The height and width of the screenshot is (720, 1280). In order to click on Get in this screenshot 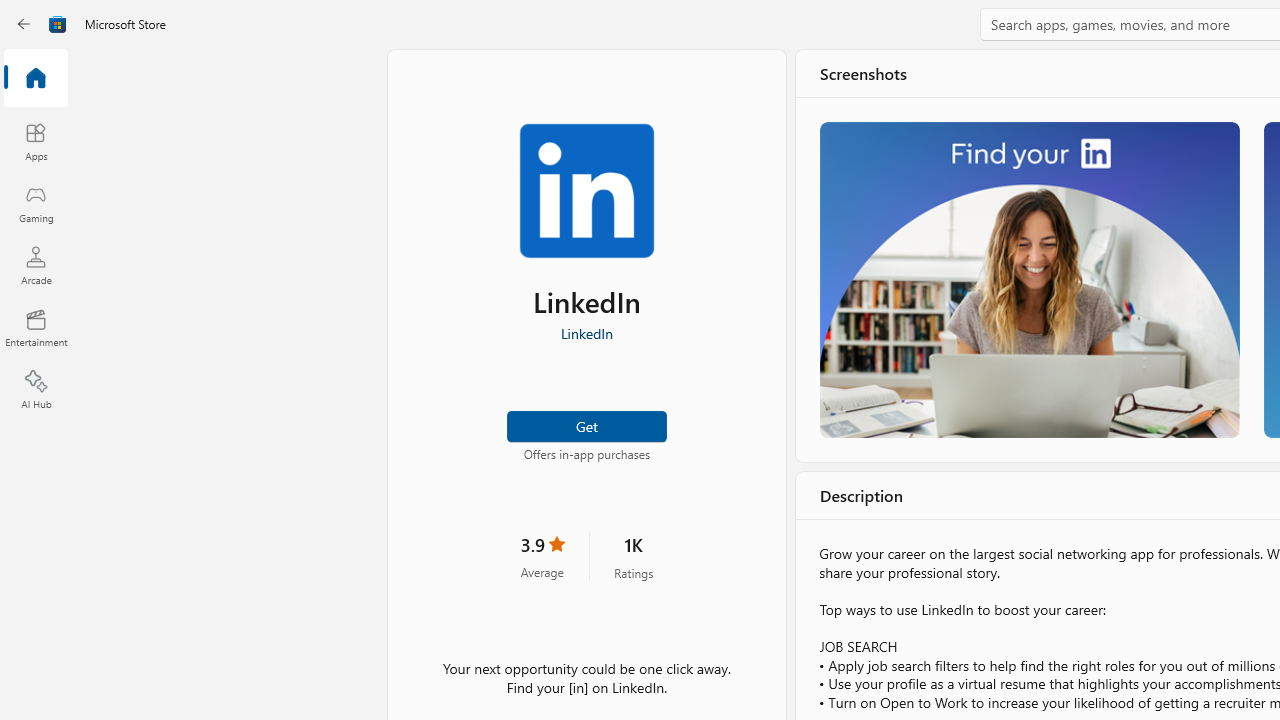, I will do `click(586, 424)`.